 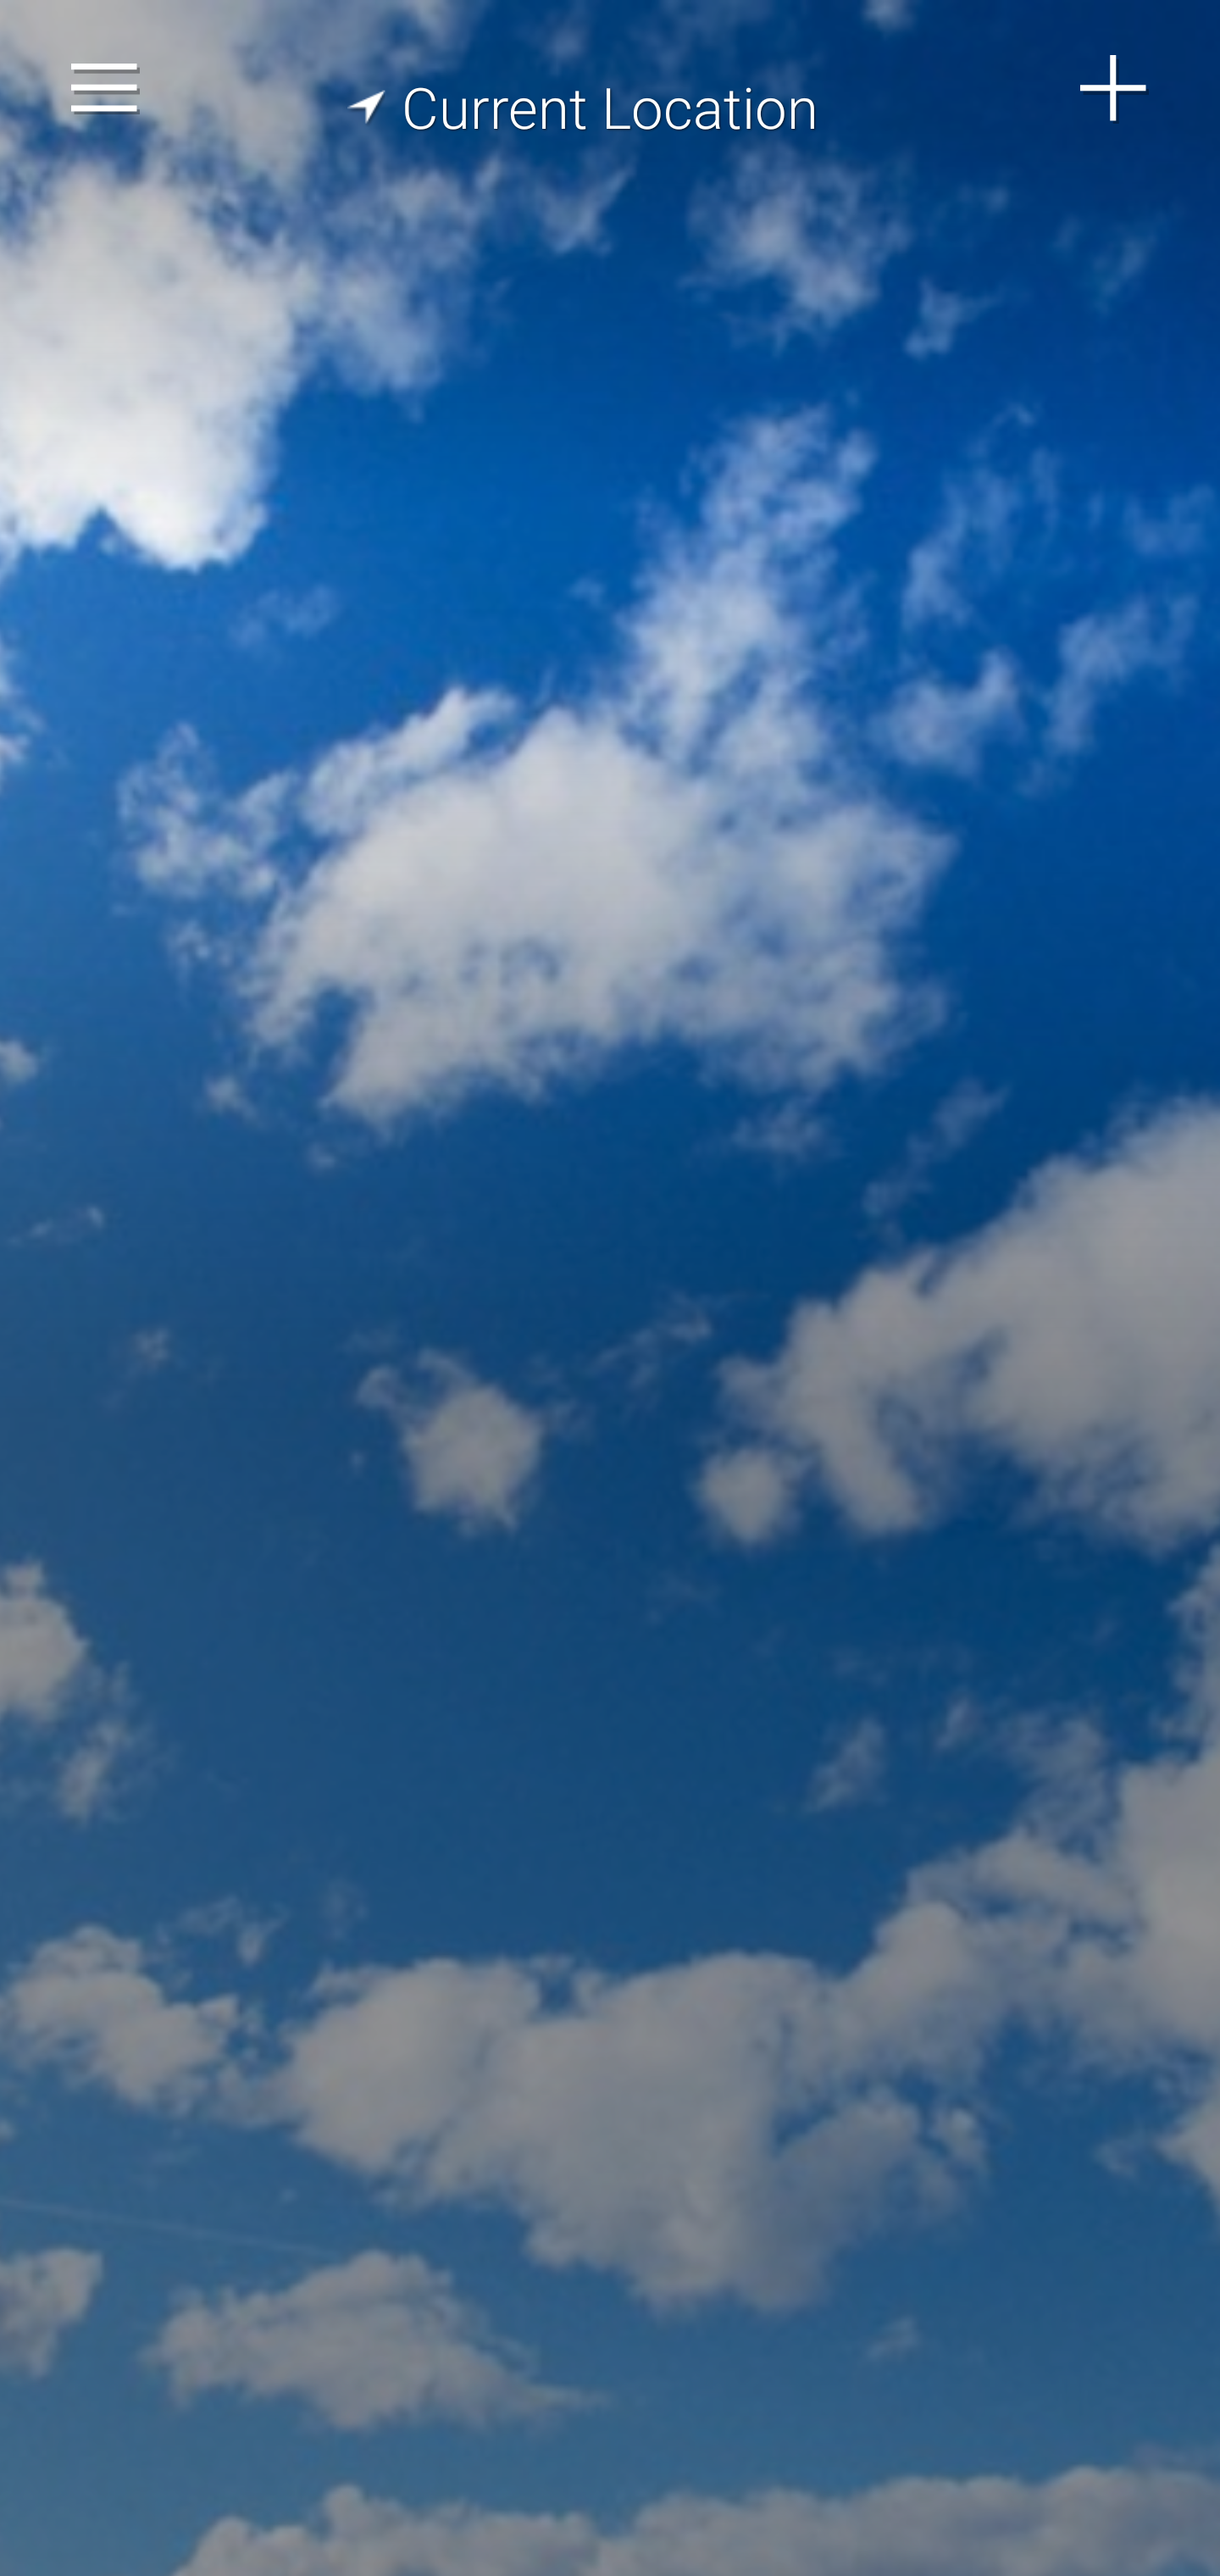 What do you see at coordinates (1114, 88) in the screenshot?
I see `Add City` at bounding box center [1114, 88].